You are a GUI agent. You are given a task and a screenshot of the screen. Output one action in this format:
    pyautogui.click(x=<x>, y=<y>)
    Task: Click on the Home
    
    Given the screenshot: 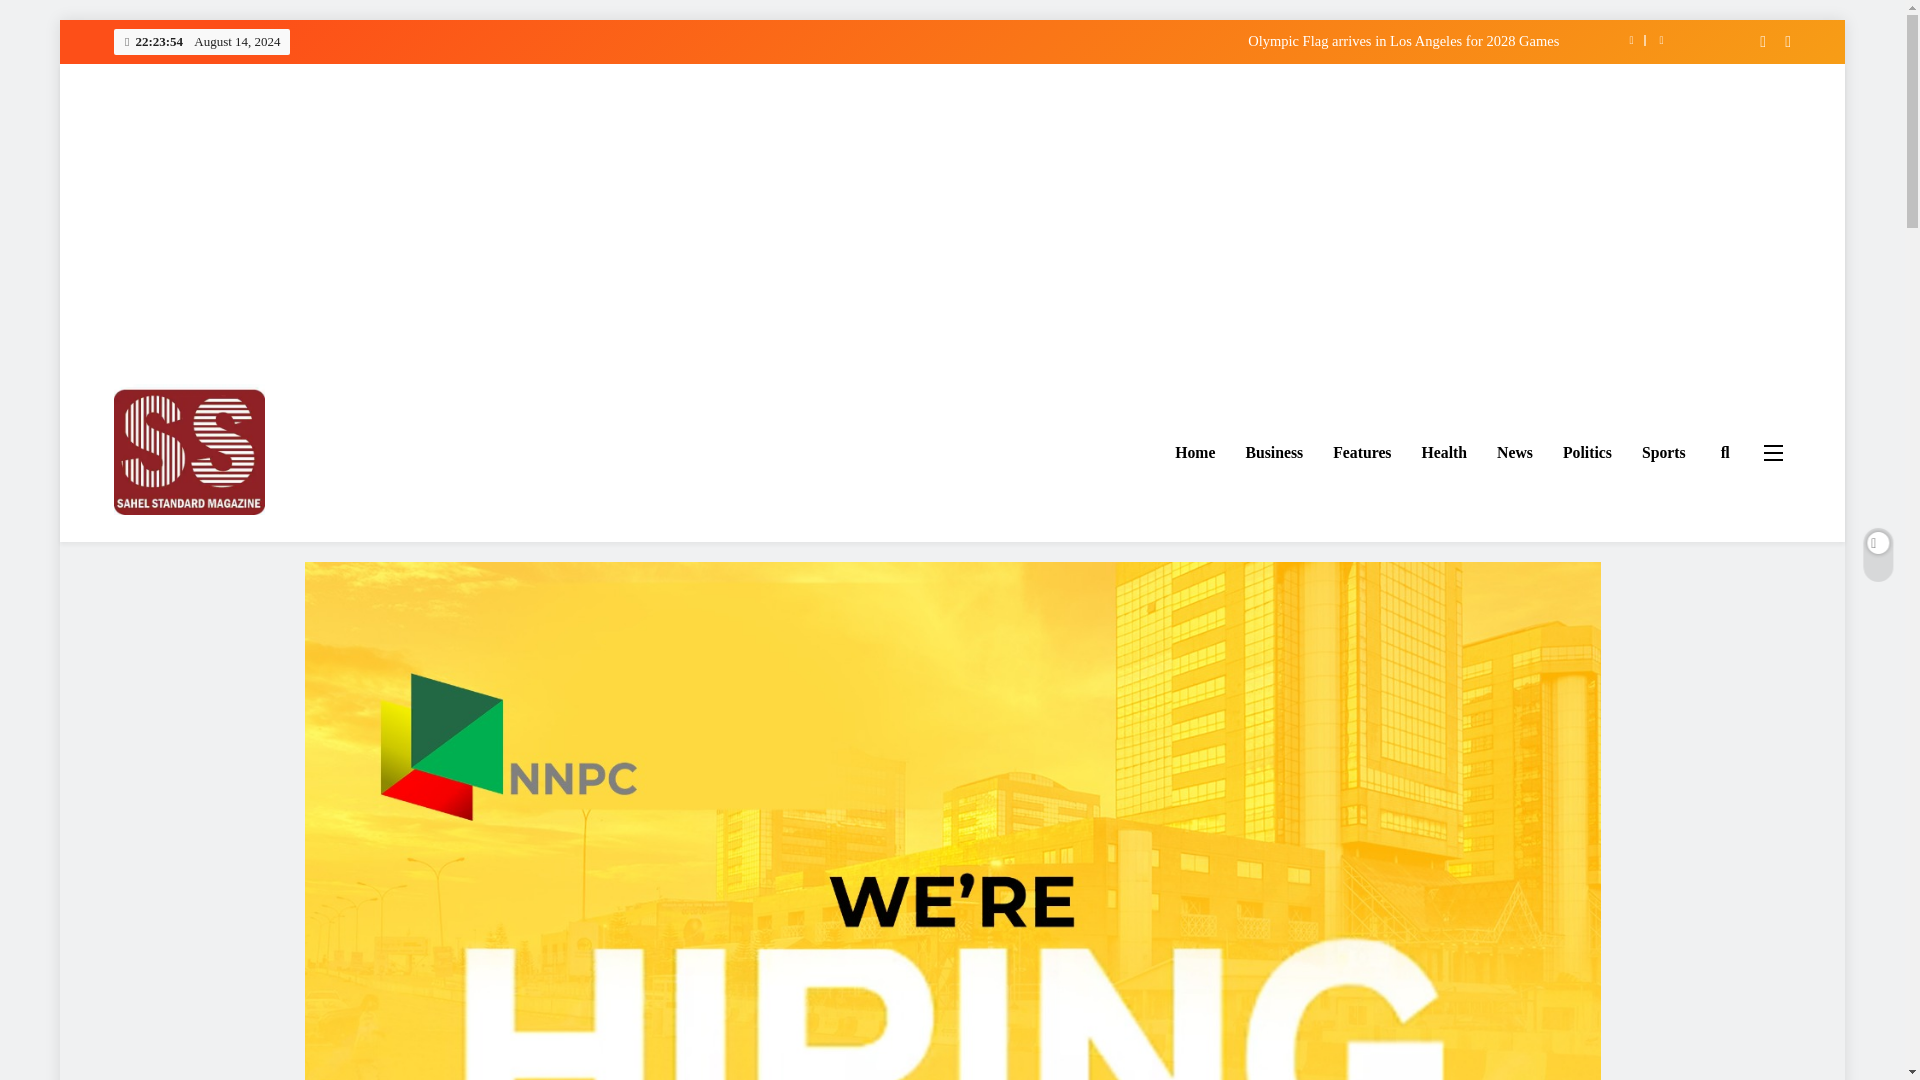 What is the action you would take?
    pyautogui.click(x=1194, y=452)
    